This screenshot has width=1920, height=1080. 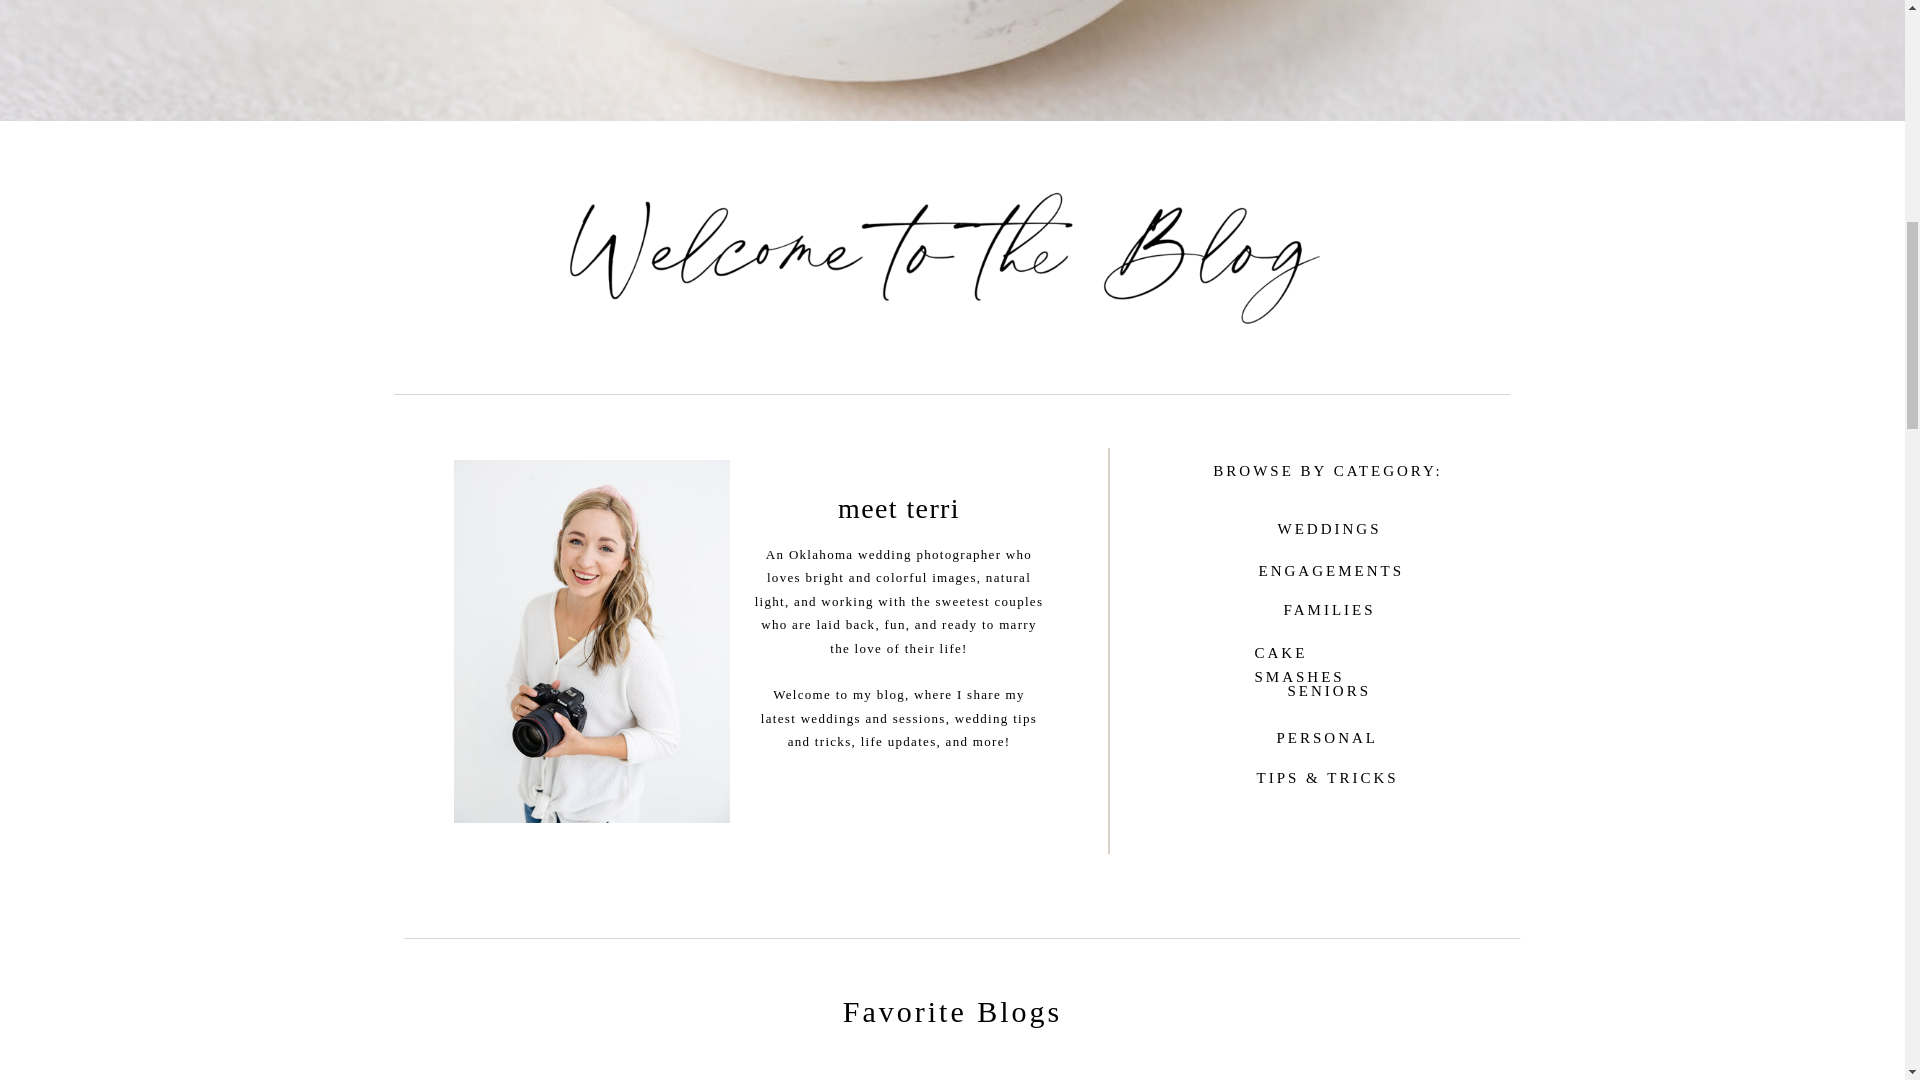 What do you see at coordinates (1329, 531) in the screenshot?
I see `WEDDINGS` at bounding box center [1329, 531].